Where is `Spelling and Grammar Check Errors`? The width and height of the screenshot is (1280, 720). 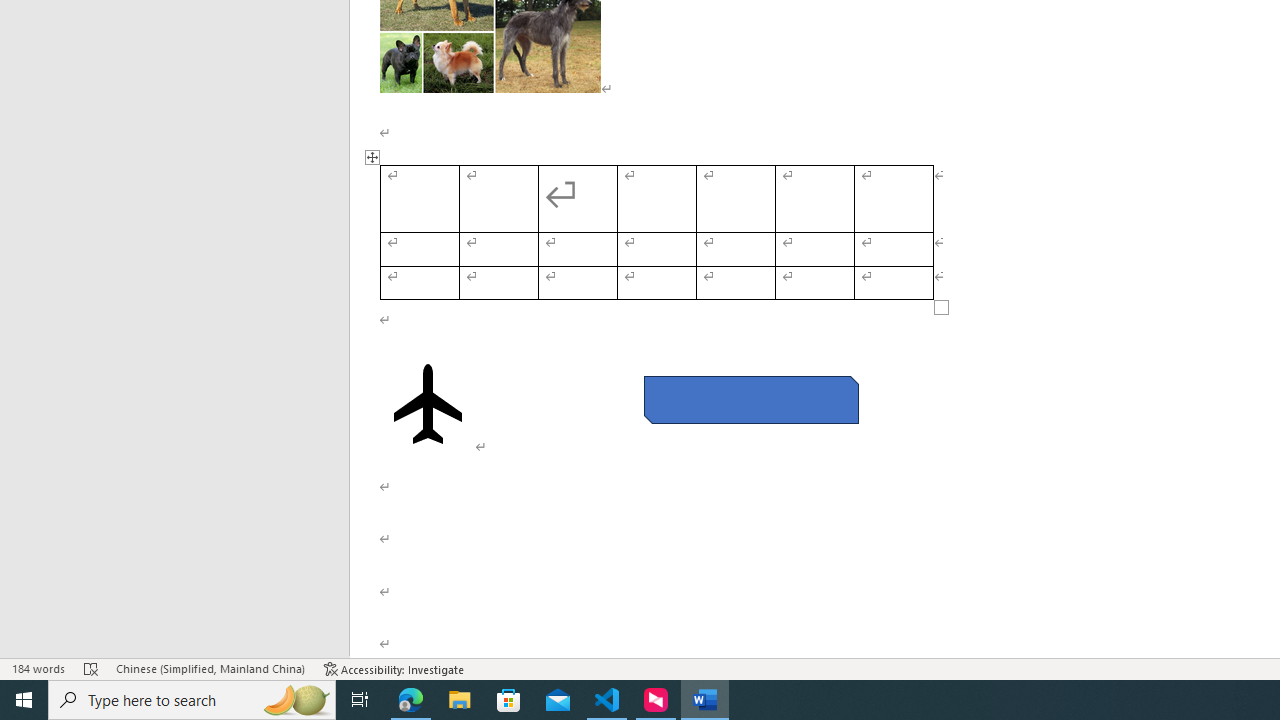 Spelling and Grammar Check Errors is located at coordinates (91, 668).